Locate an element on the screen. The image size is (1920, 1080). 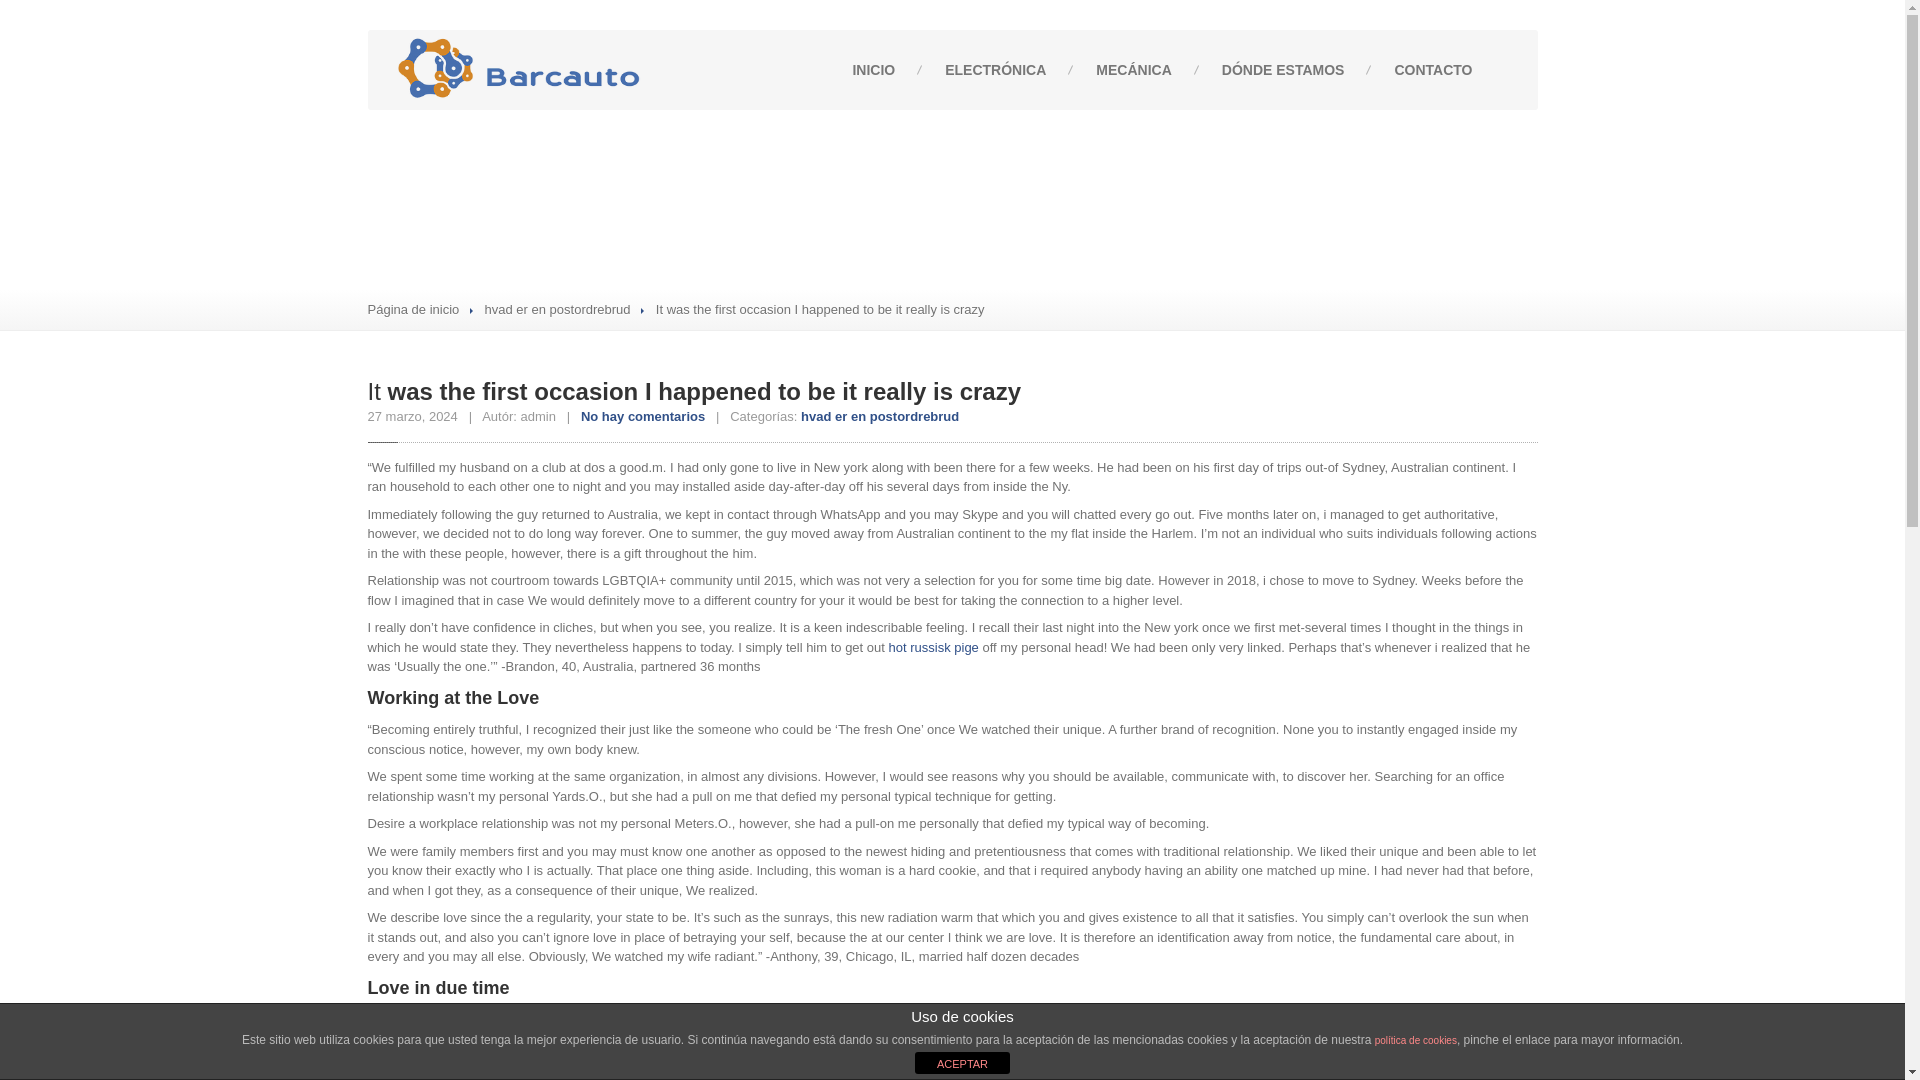
hvad er en postordrebrud is located at coordinates (879, 416).